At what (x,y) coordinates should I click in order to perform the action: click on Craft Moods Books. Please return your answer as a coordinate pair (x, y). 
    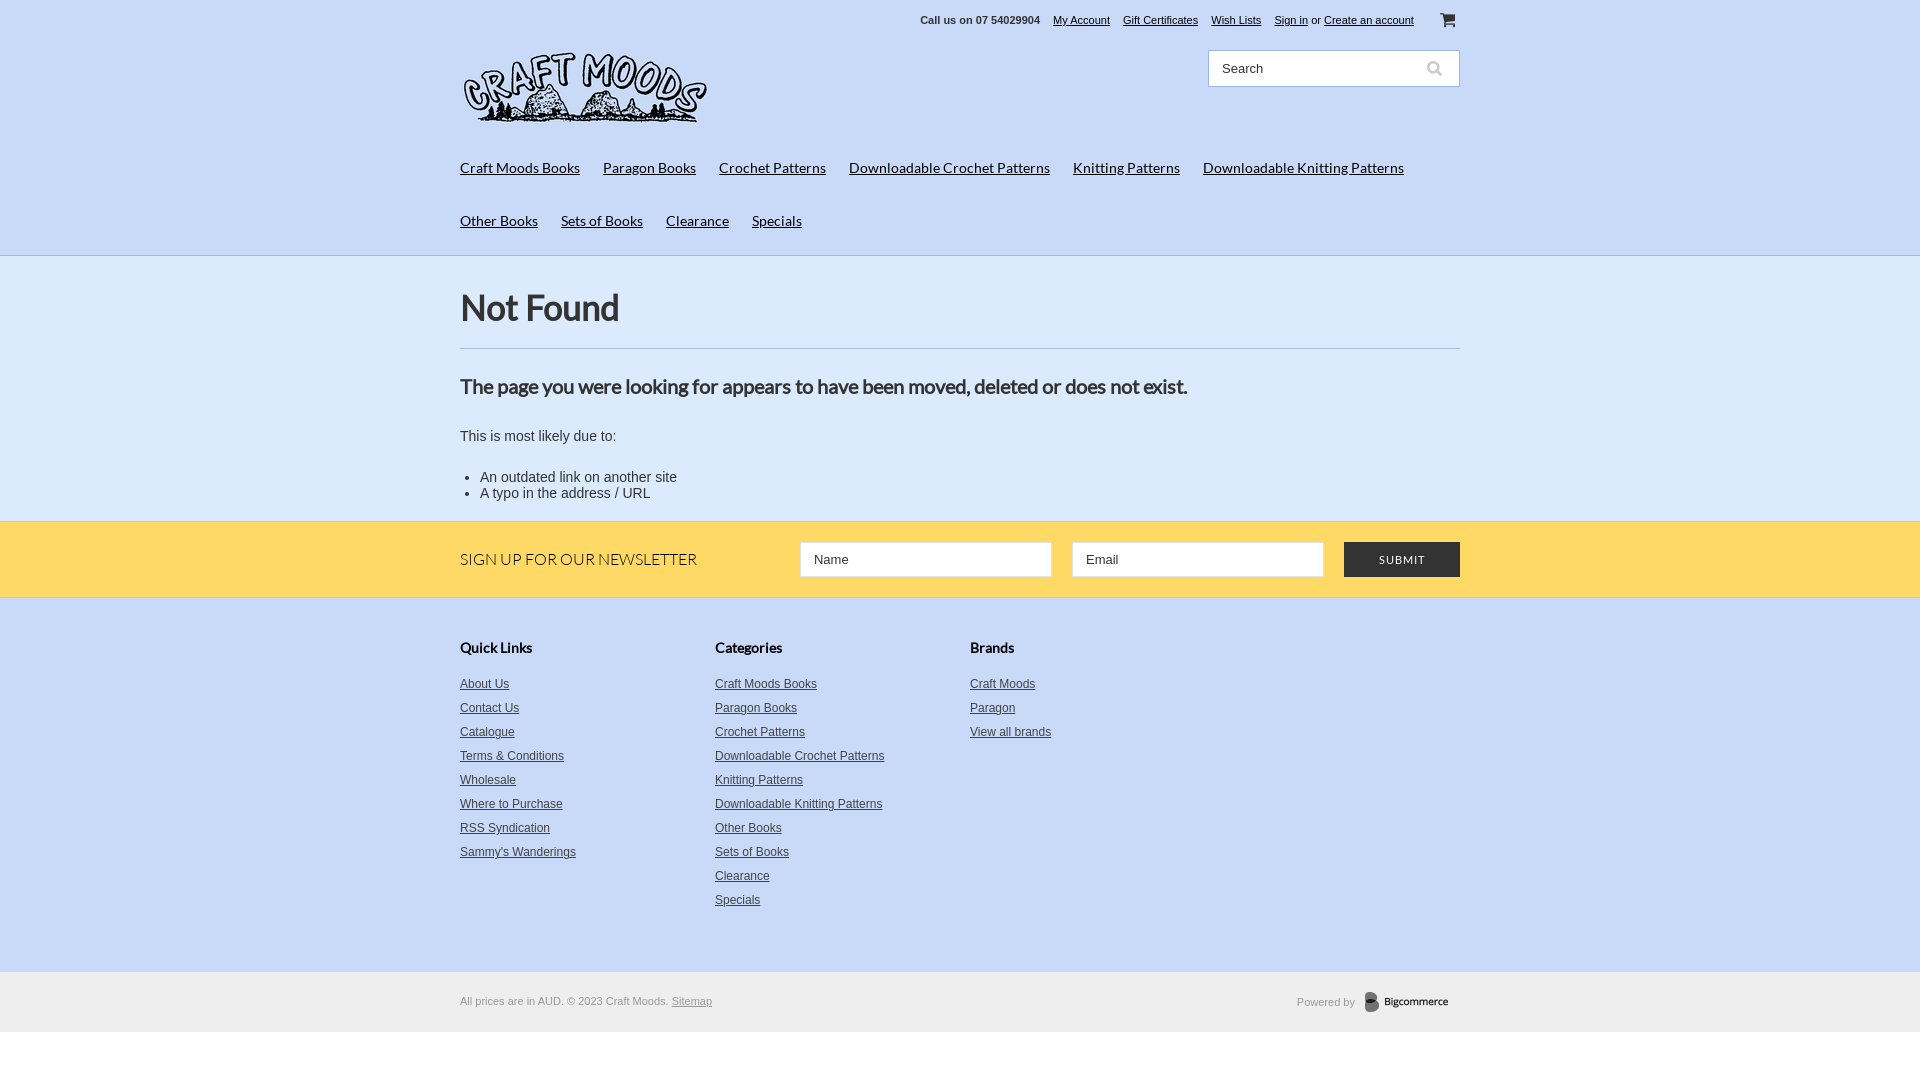
    Looking at the image, I should click on (520, 168).